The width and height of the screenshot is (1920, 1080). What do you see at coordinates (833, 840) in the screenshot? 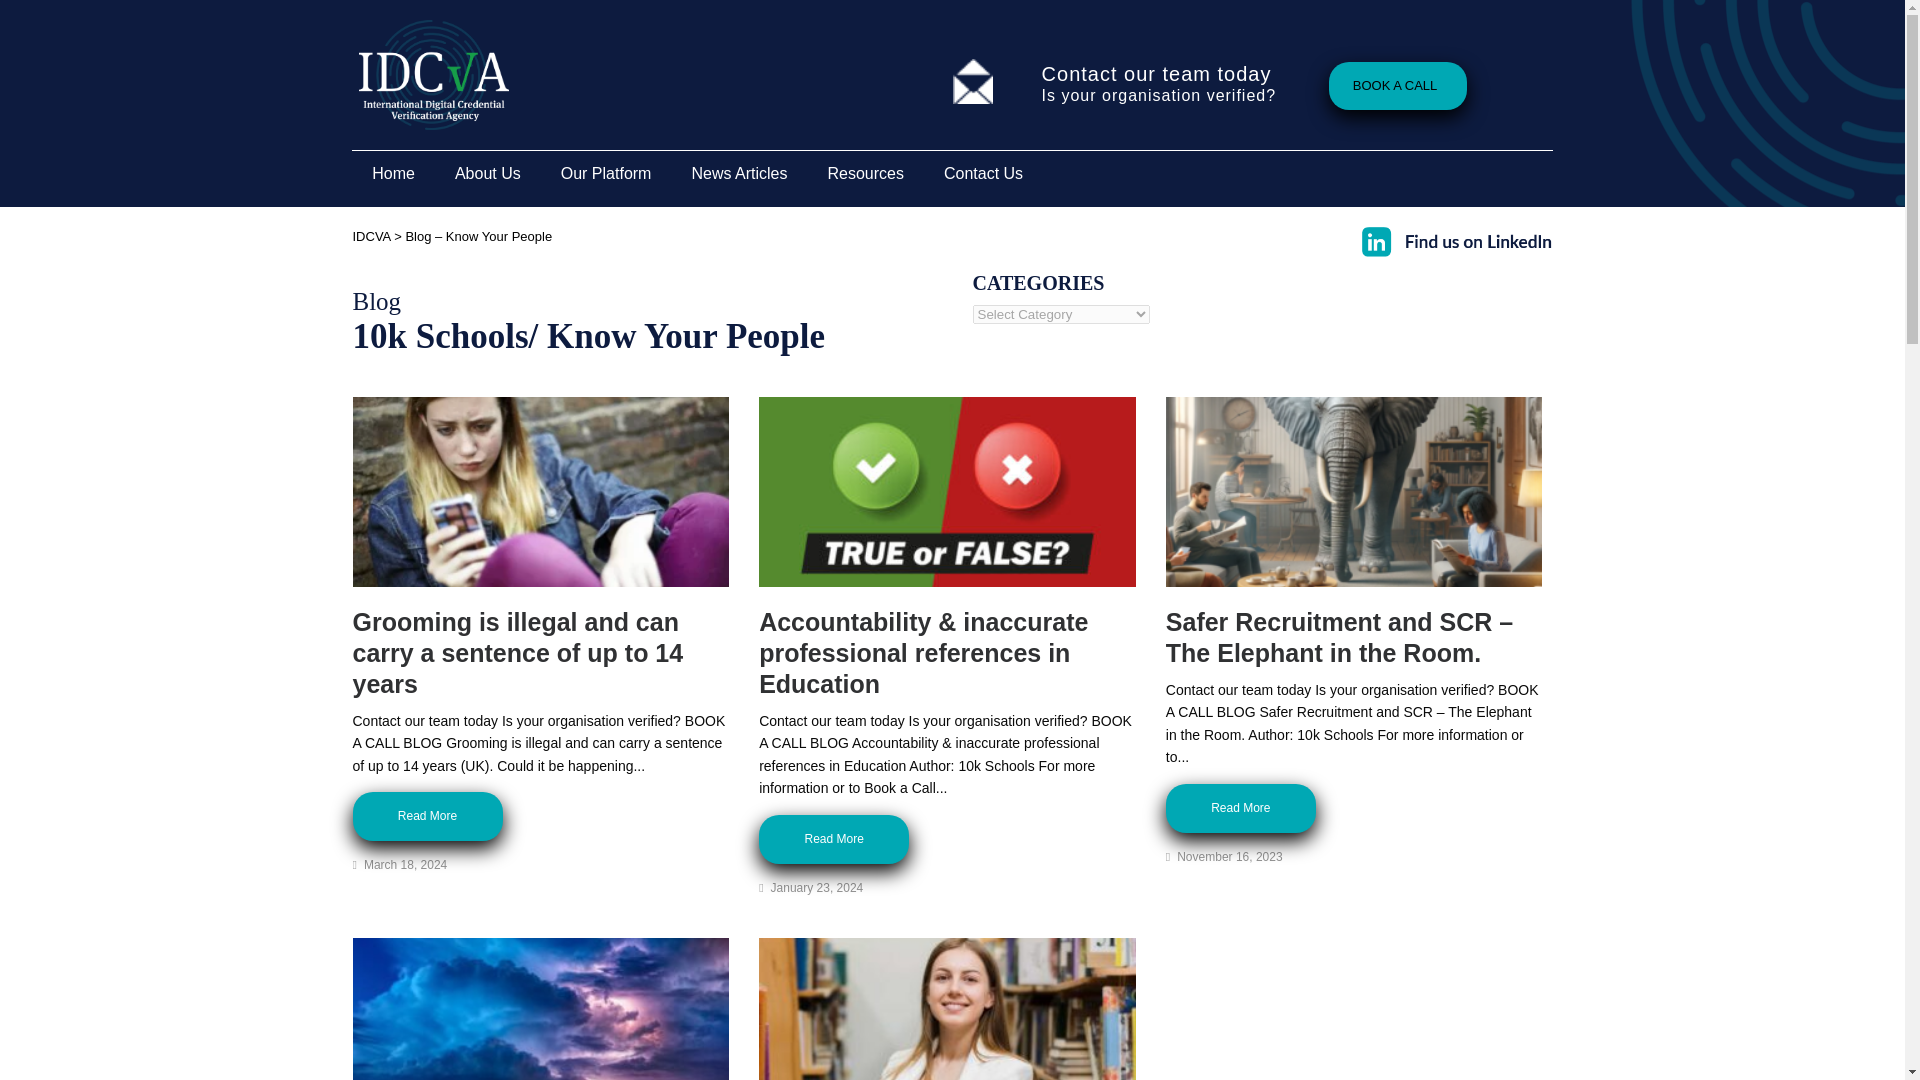
I see `Read More` at bounding box center [833, 840].